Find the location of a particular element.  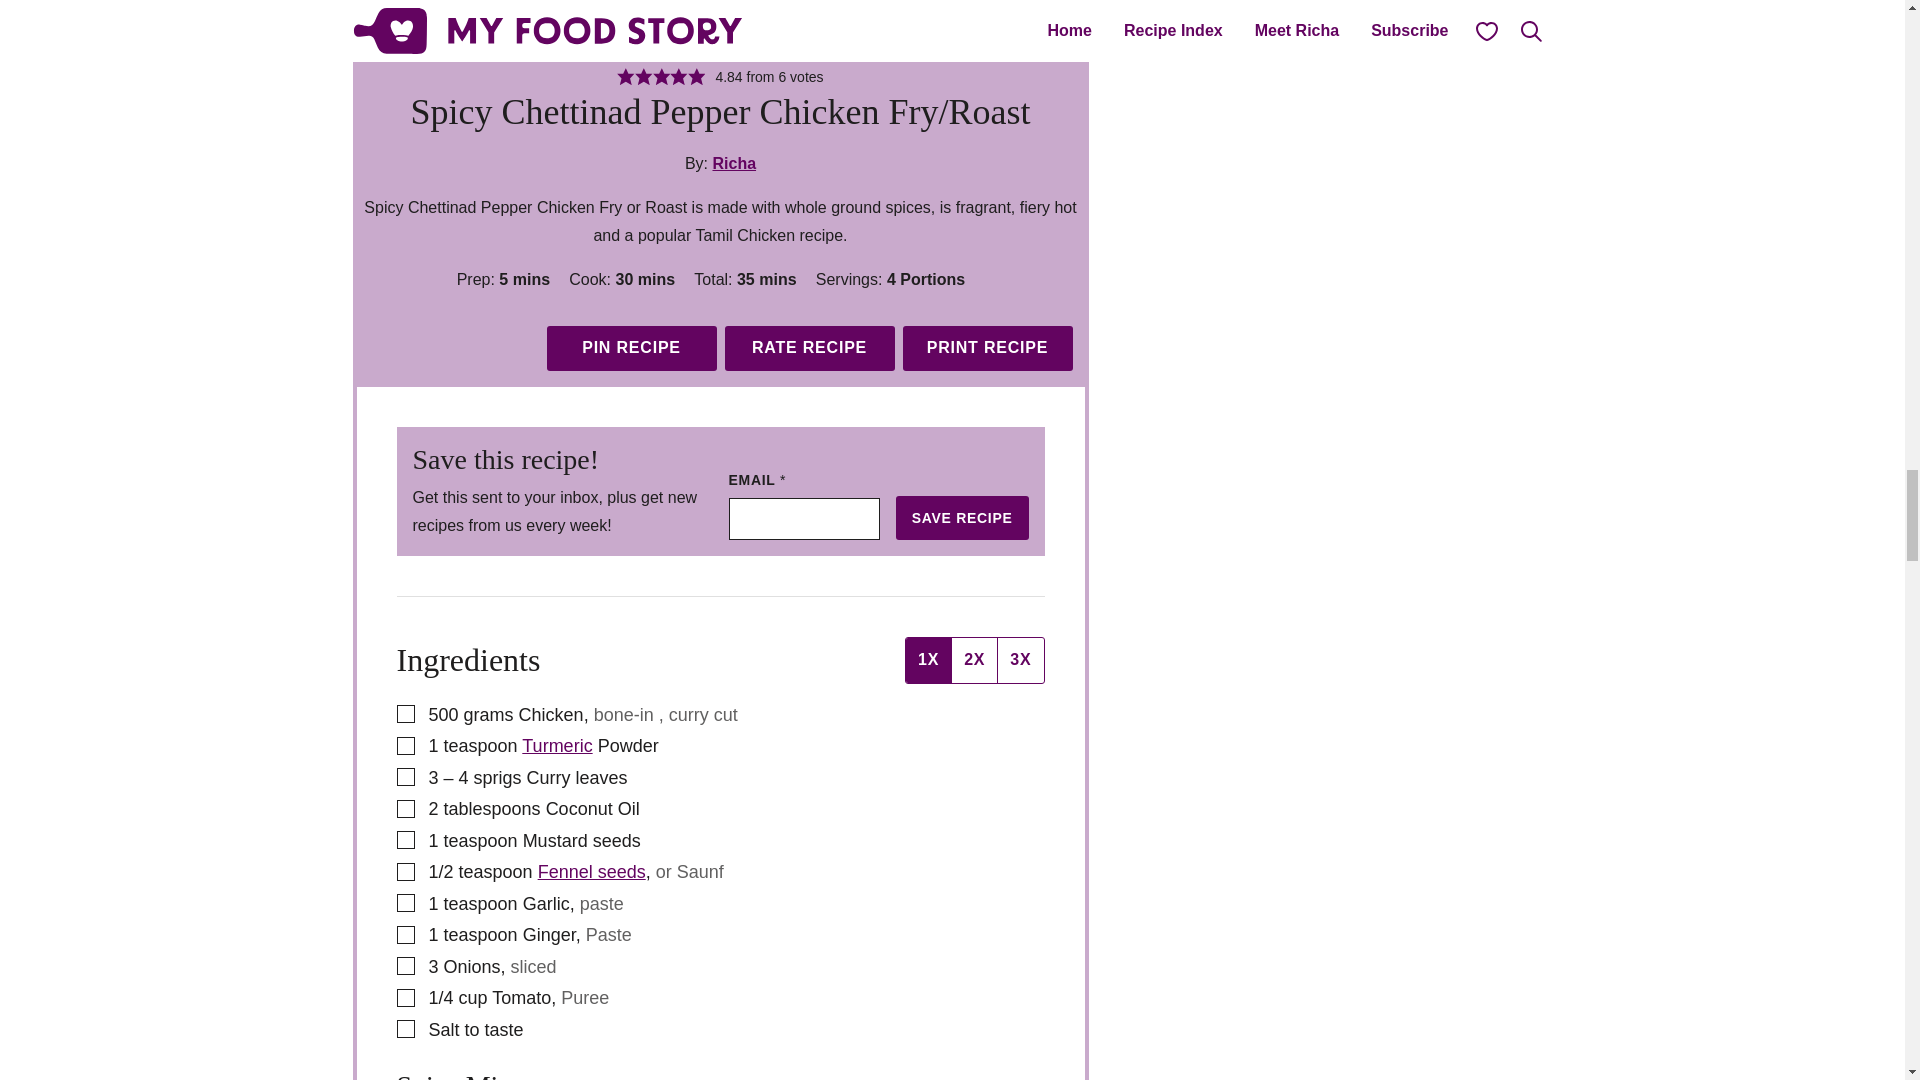

PIN RECIPE is located at coordinates (630, 348).